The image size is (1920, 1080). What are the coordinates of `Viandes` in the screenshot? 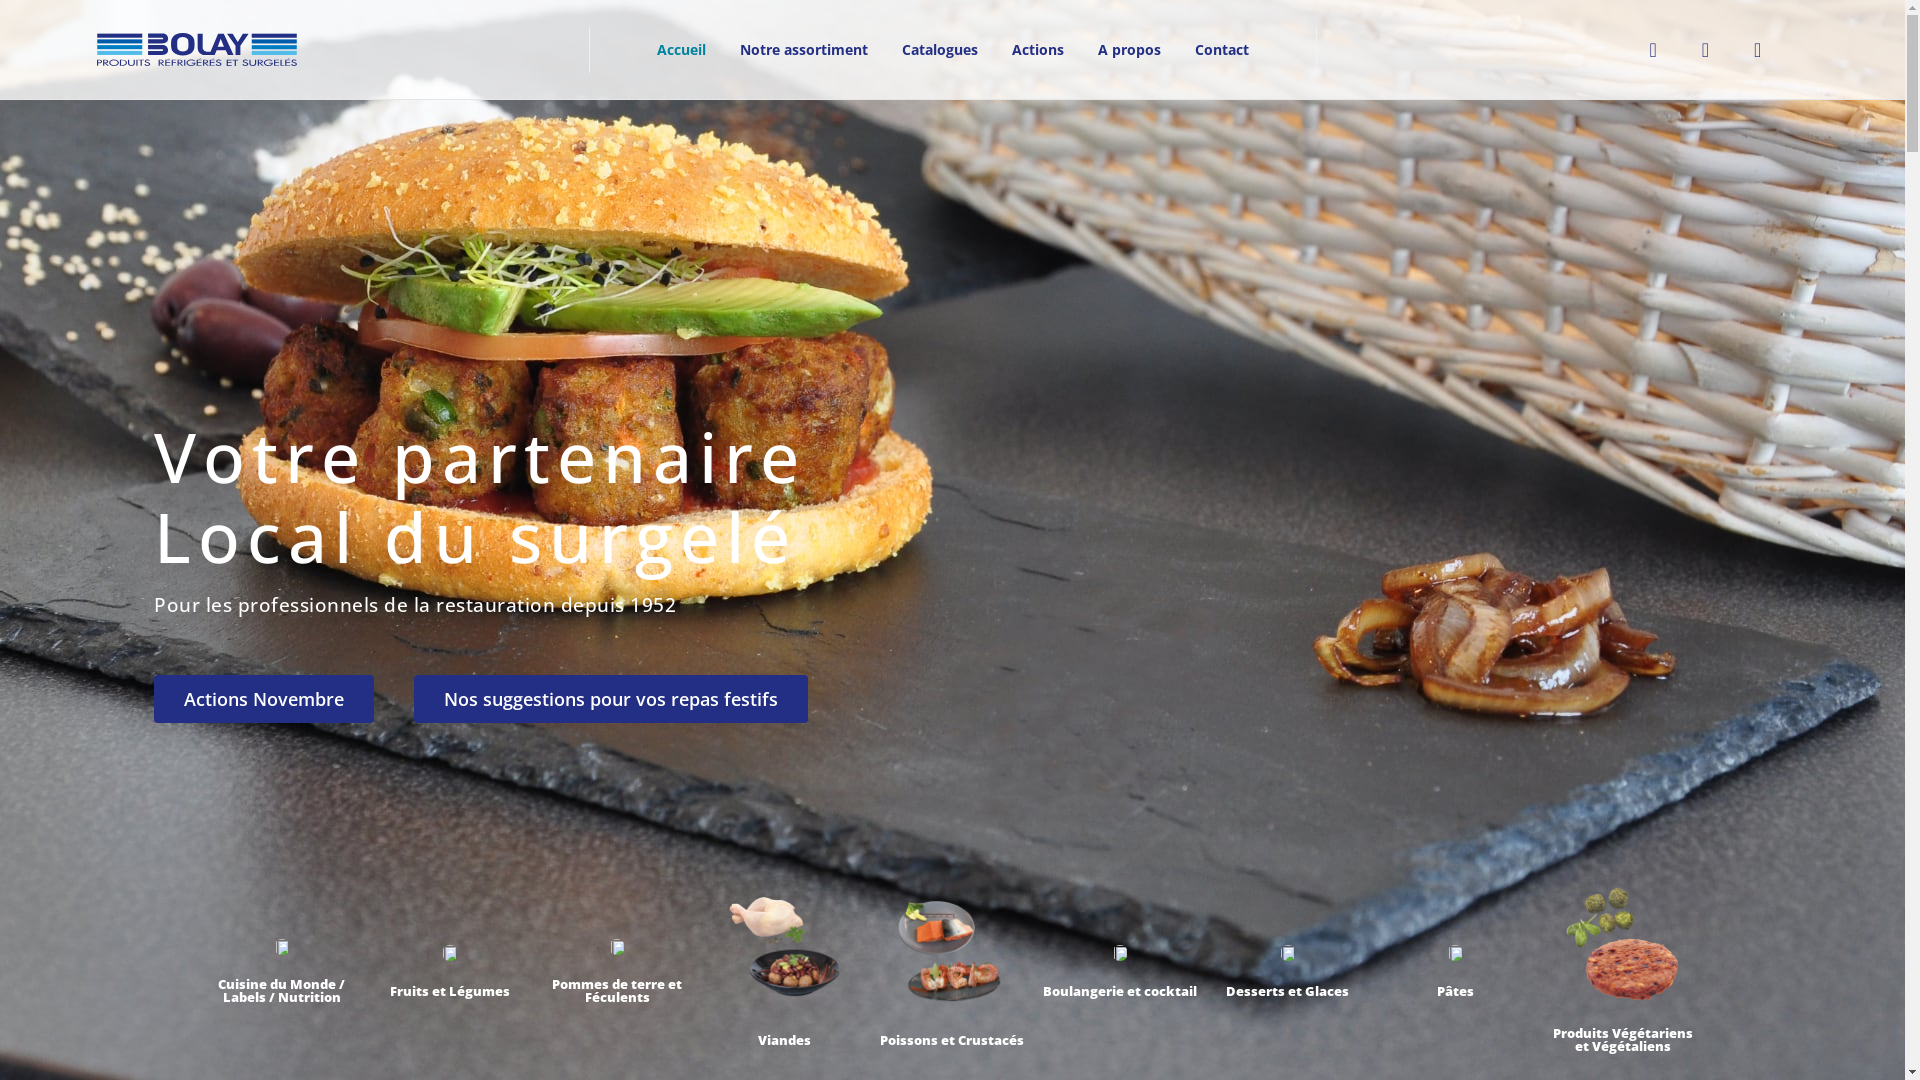 It's located at (784, 1040).